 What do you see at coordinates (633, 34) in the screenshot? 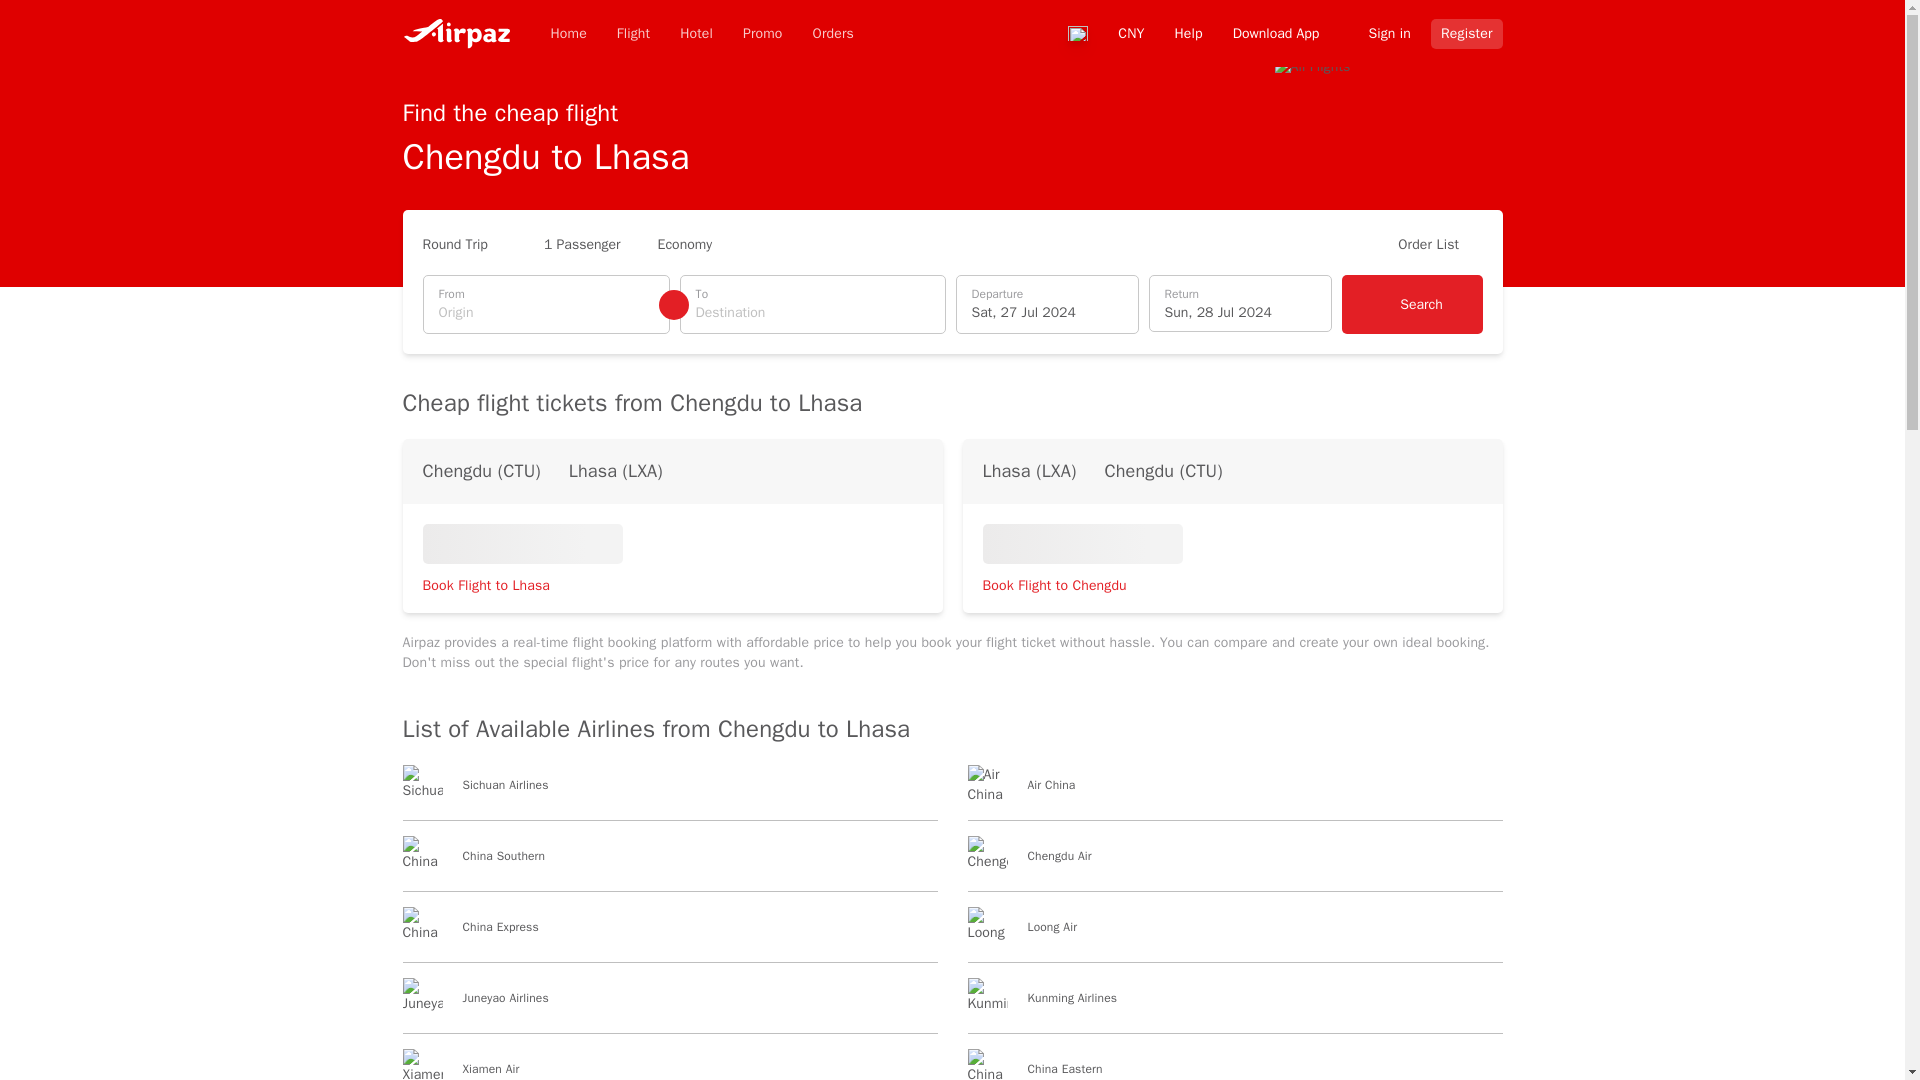
I see `Flight` at bounding box center [633, 34].